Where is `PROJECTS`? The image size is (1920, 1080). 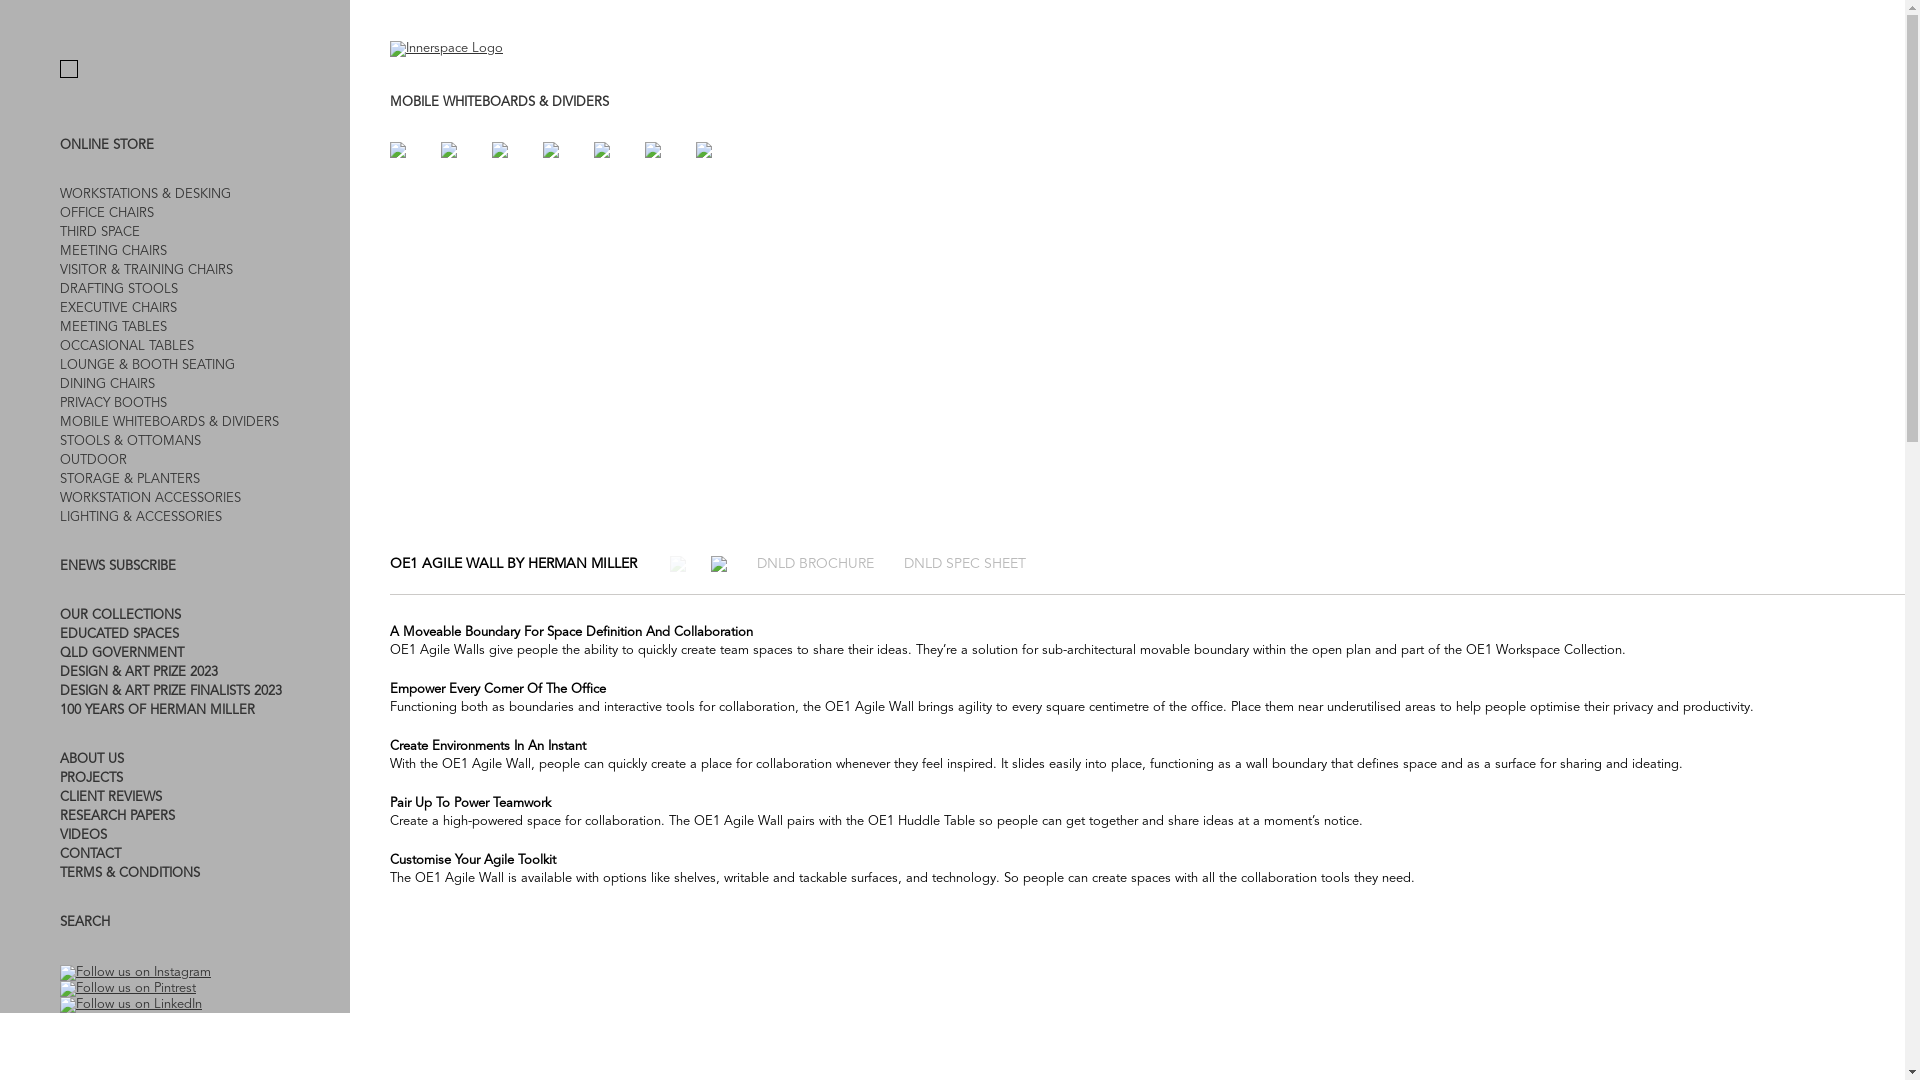
PROJECTS is located at coordinates (91, 778).